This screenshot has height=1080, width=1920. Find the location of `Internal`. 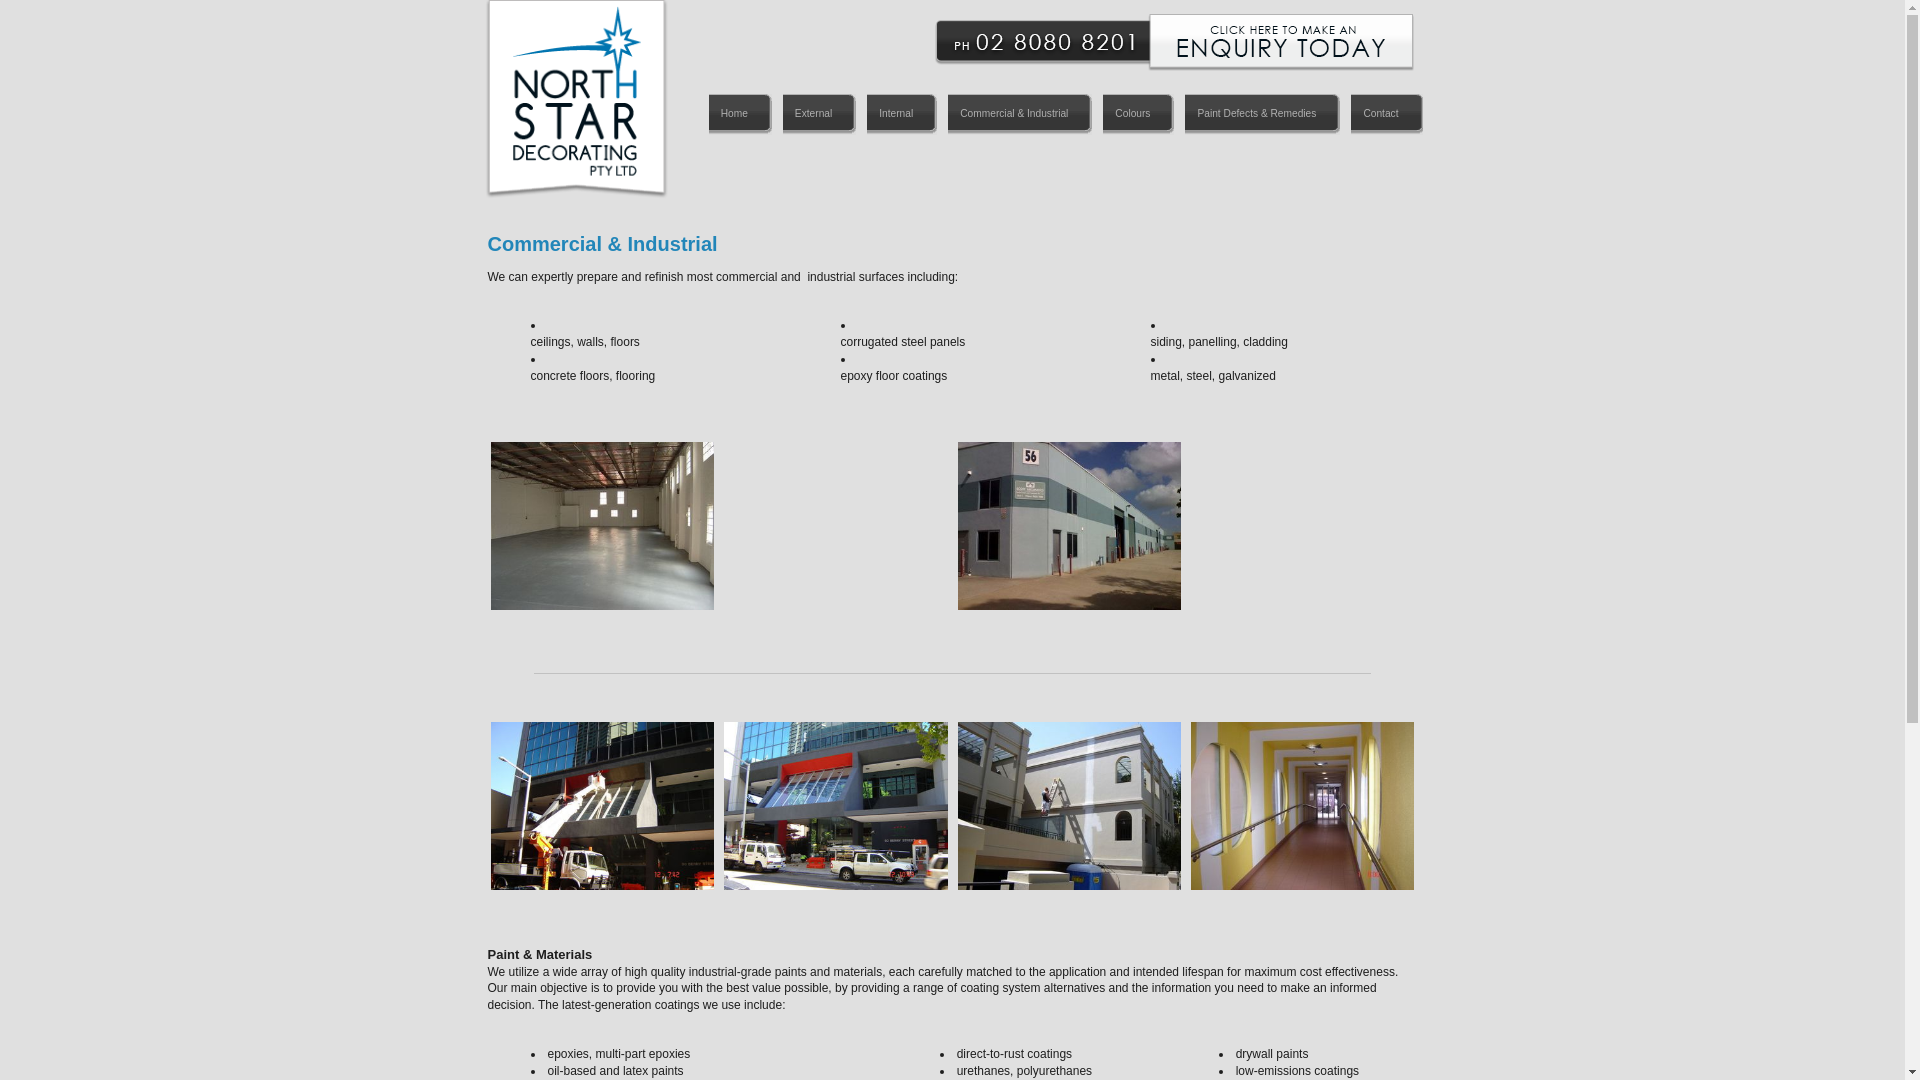

Internal is located at coordinates (902, 116).